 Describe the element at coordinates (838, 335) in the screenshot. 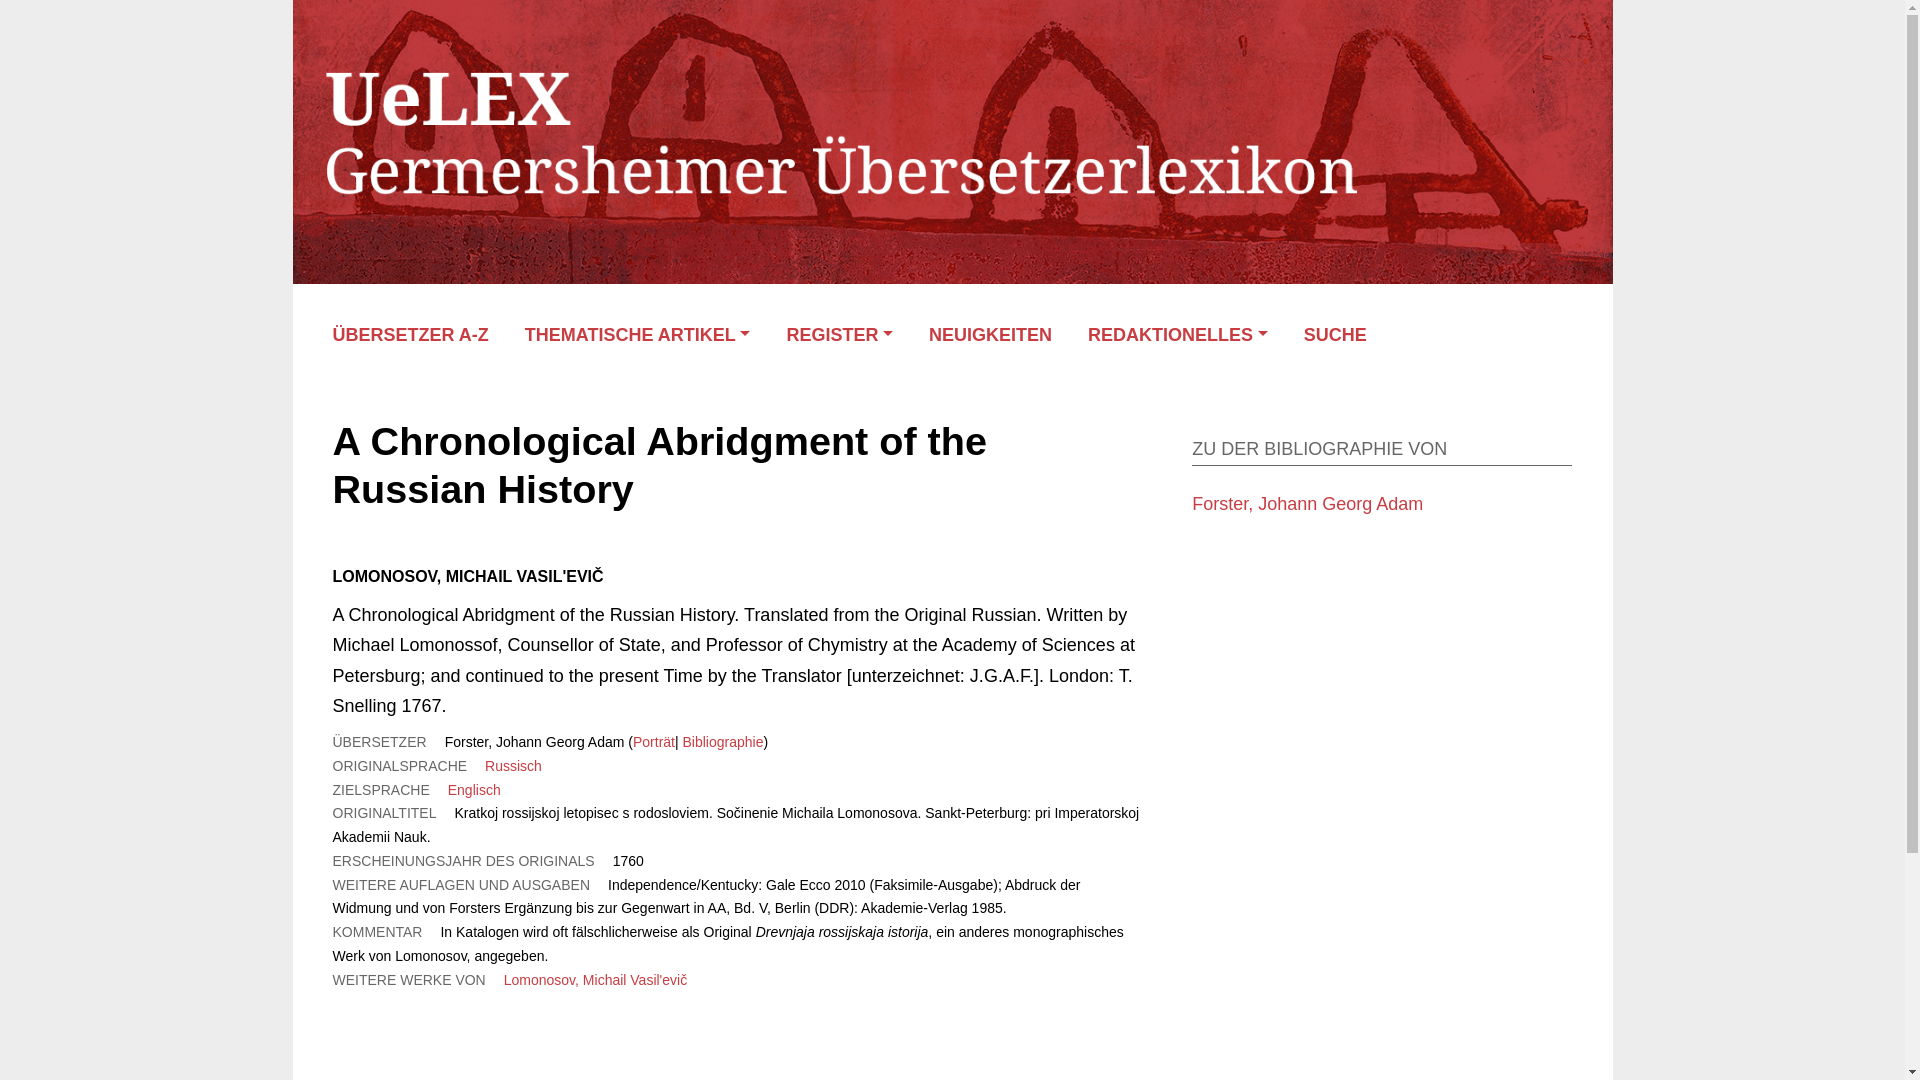

I see `REGISTER` at that location.